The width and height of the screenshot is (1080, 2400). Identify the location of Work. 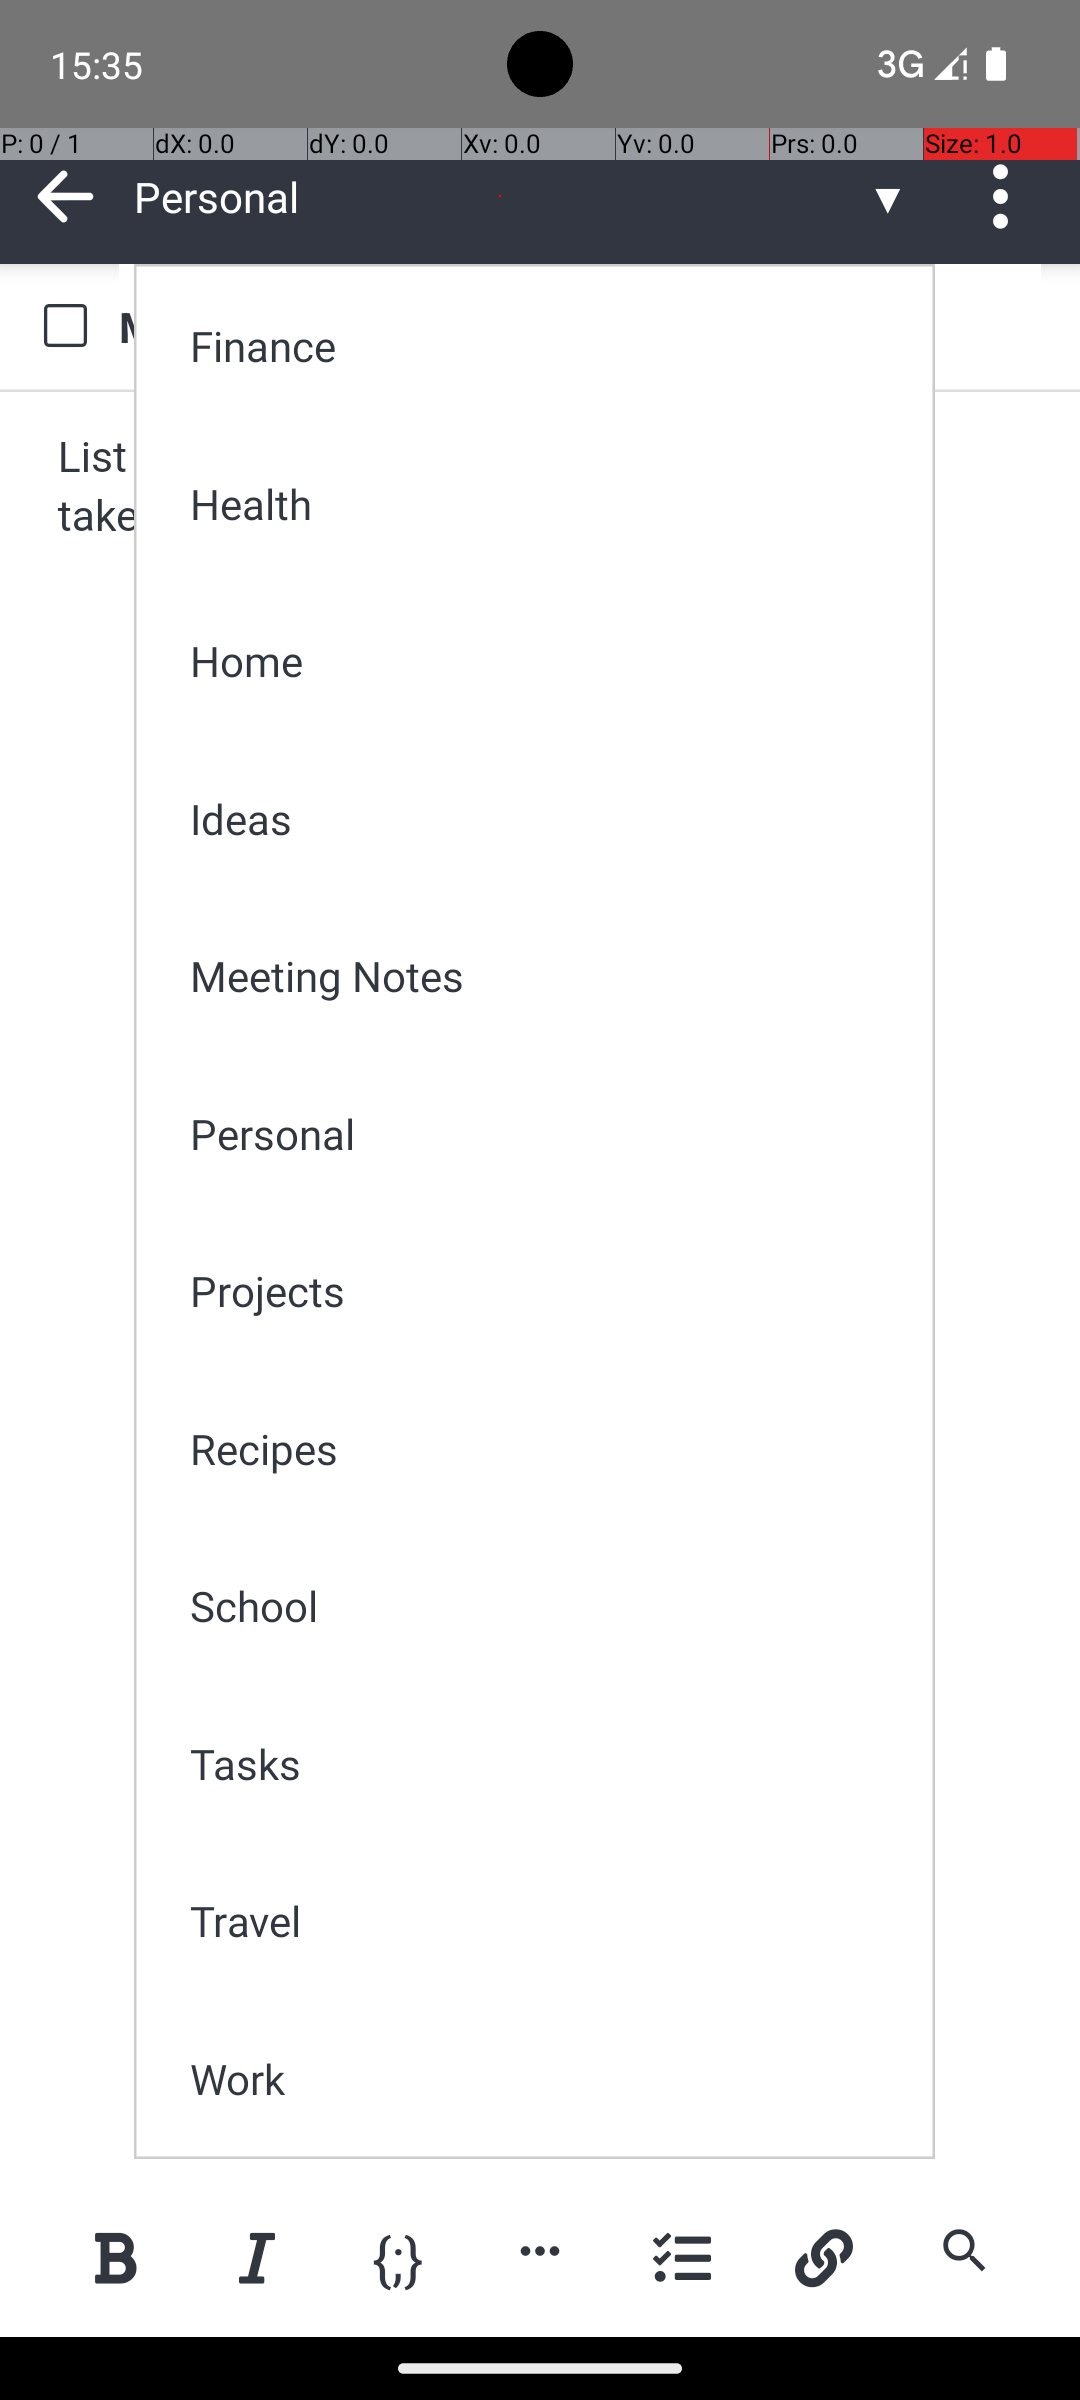
(548, 2078).